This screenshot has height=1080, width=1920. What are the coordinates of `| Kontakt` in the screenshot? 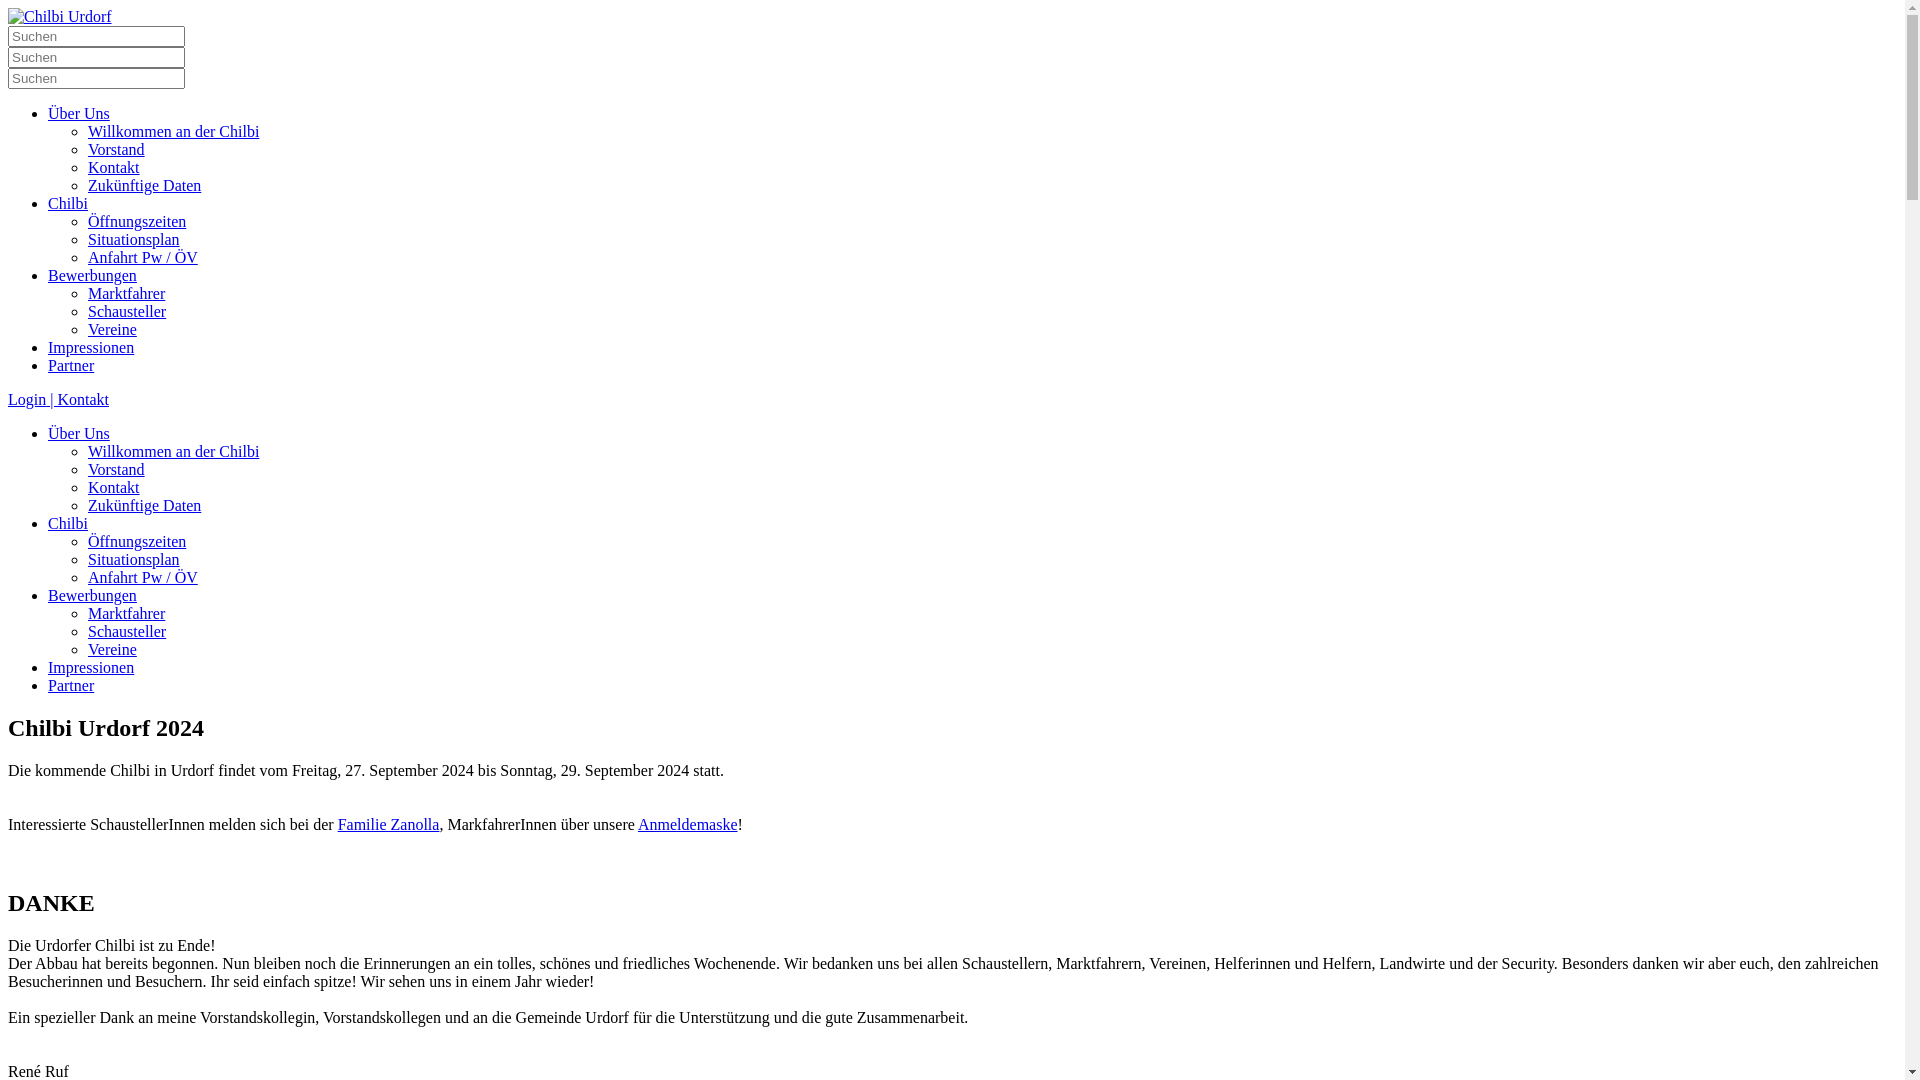 It's located at (78, 400).